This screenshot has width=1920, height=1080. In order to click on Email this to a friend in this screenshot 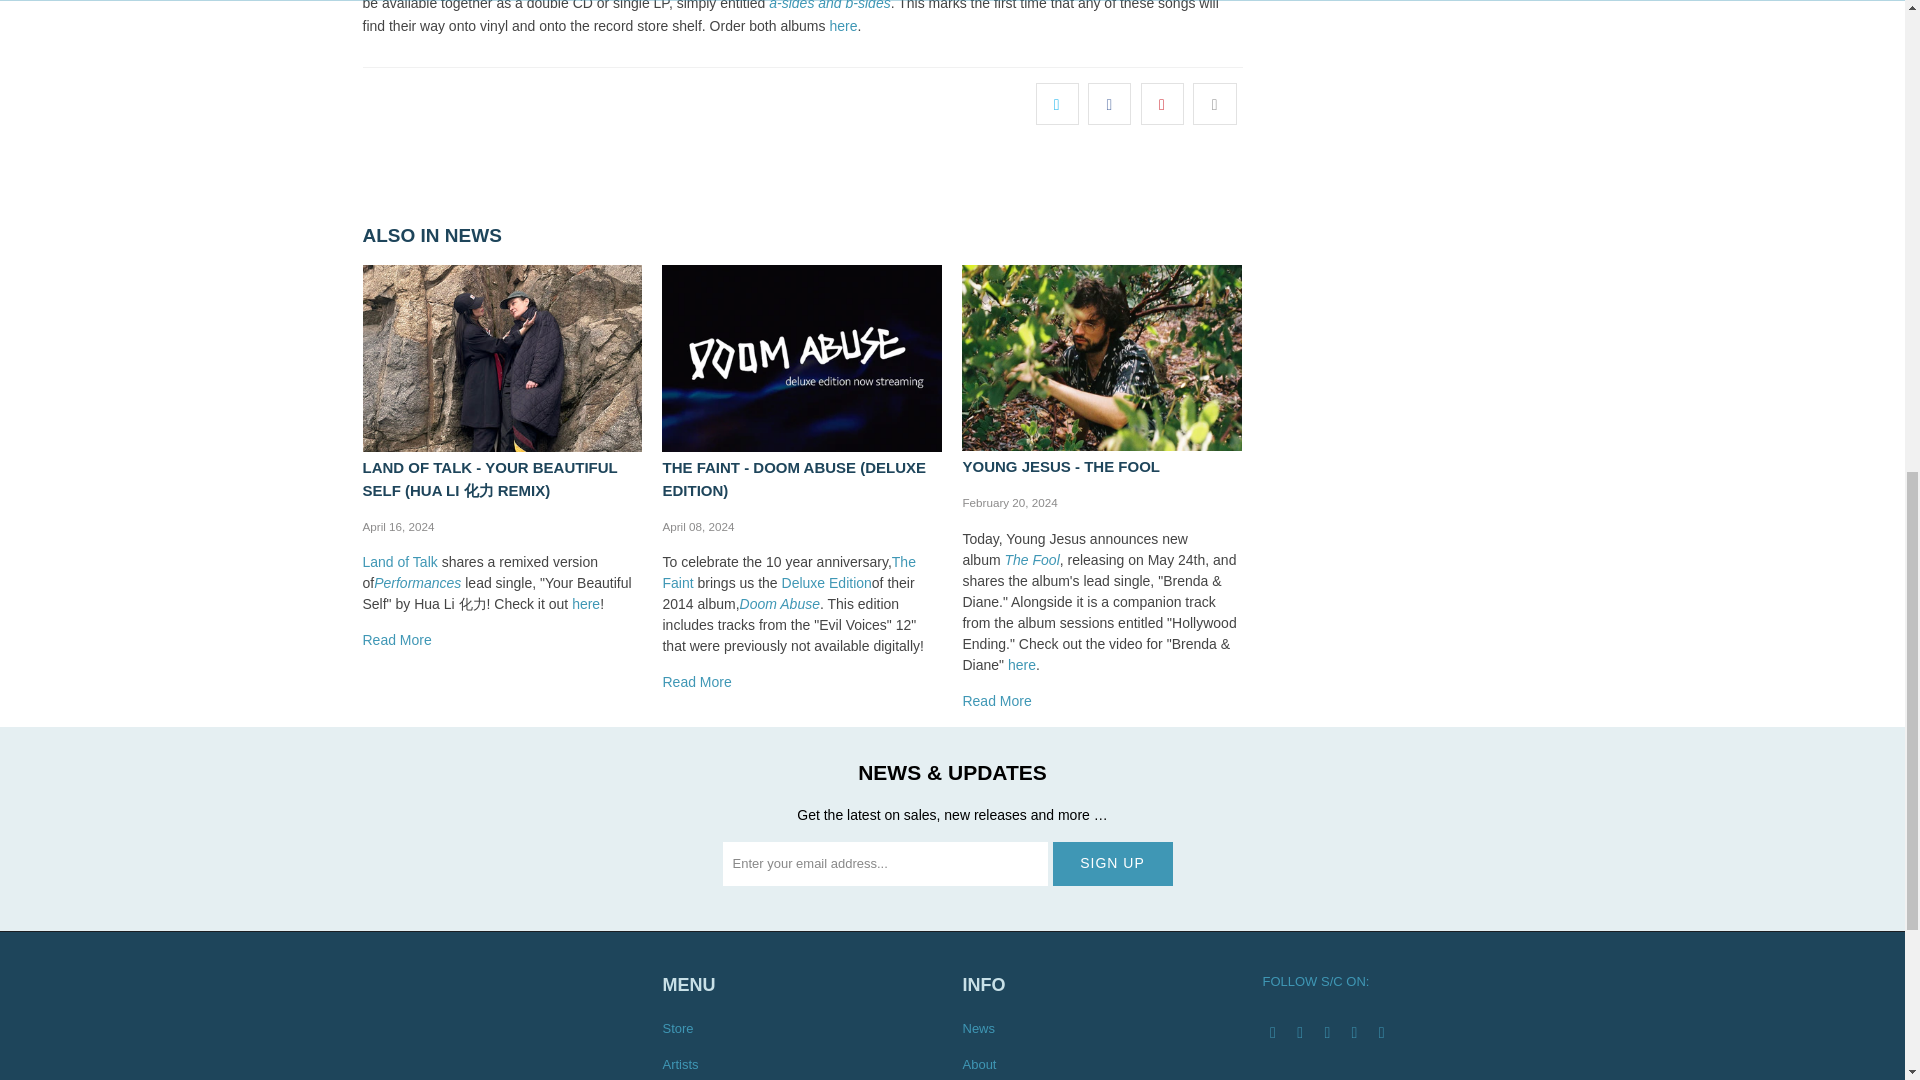, I will do `click(1214, 104)`.